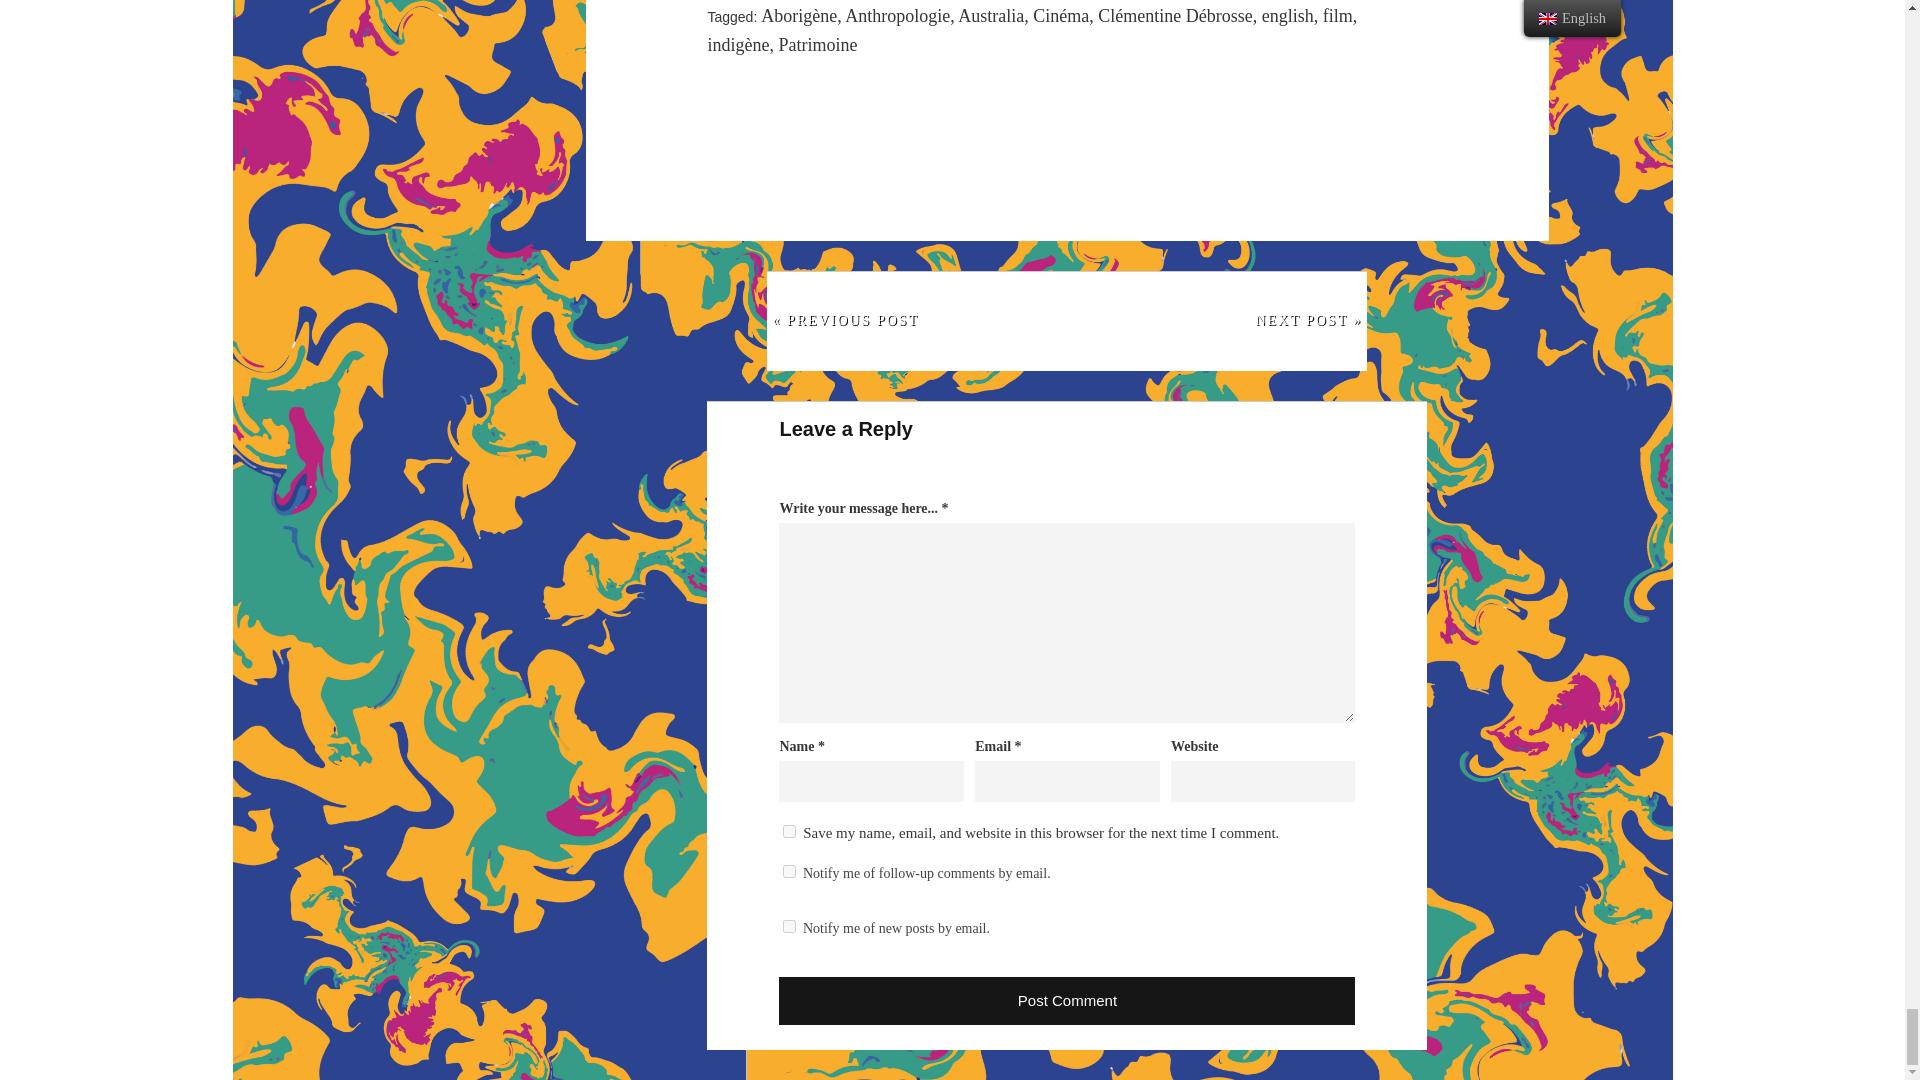  I want to click on subscribe, so click(790, 872).